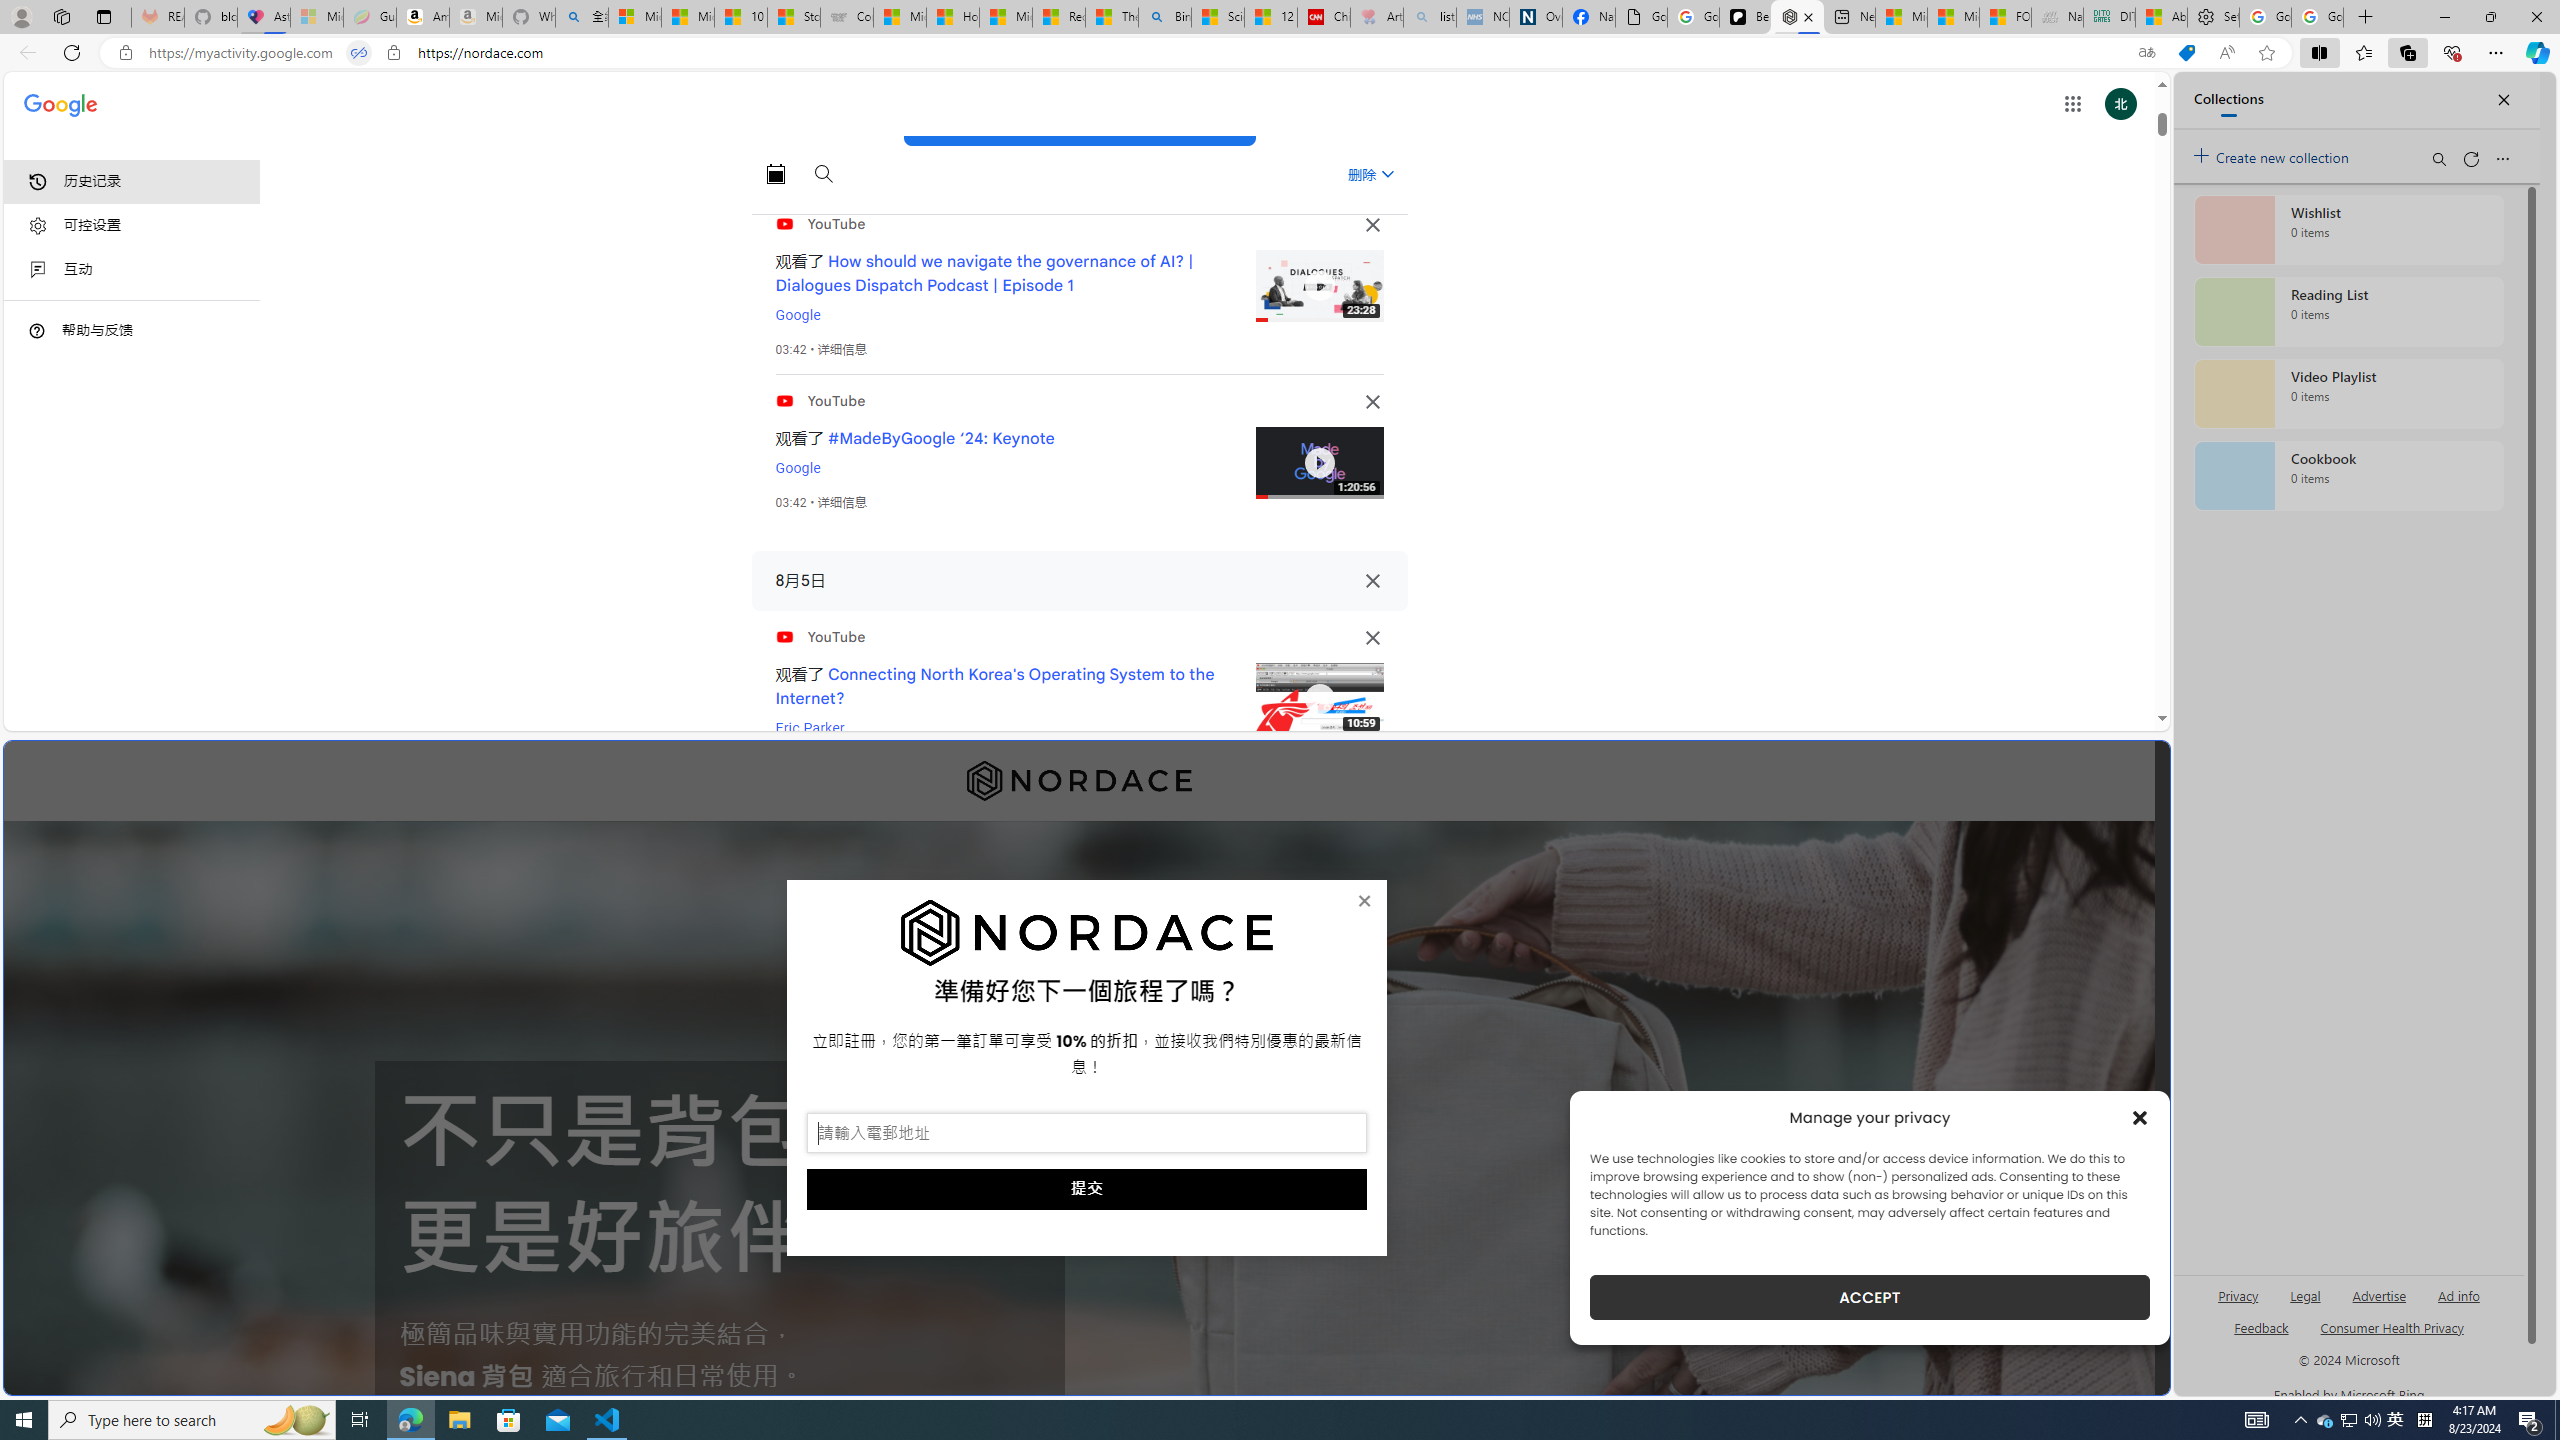 The width and height of the screenshot is (2560, 1440). What do you see at coordinates (1870, 1297) in the screenshot?
I see `ACCEPT` at bounding box center [1870, 1297].